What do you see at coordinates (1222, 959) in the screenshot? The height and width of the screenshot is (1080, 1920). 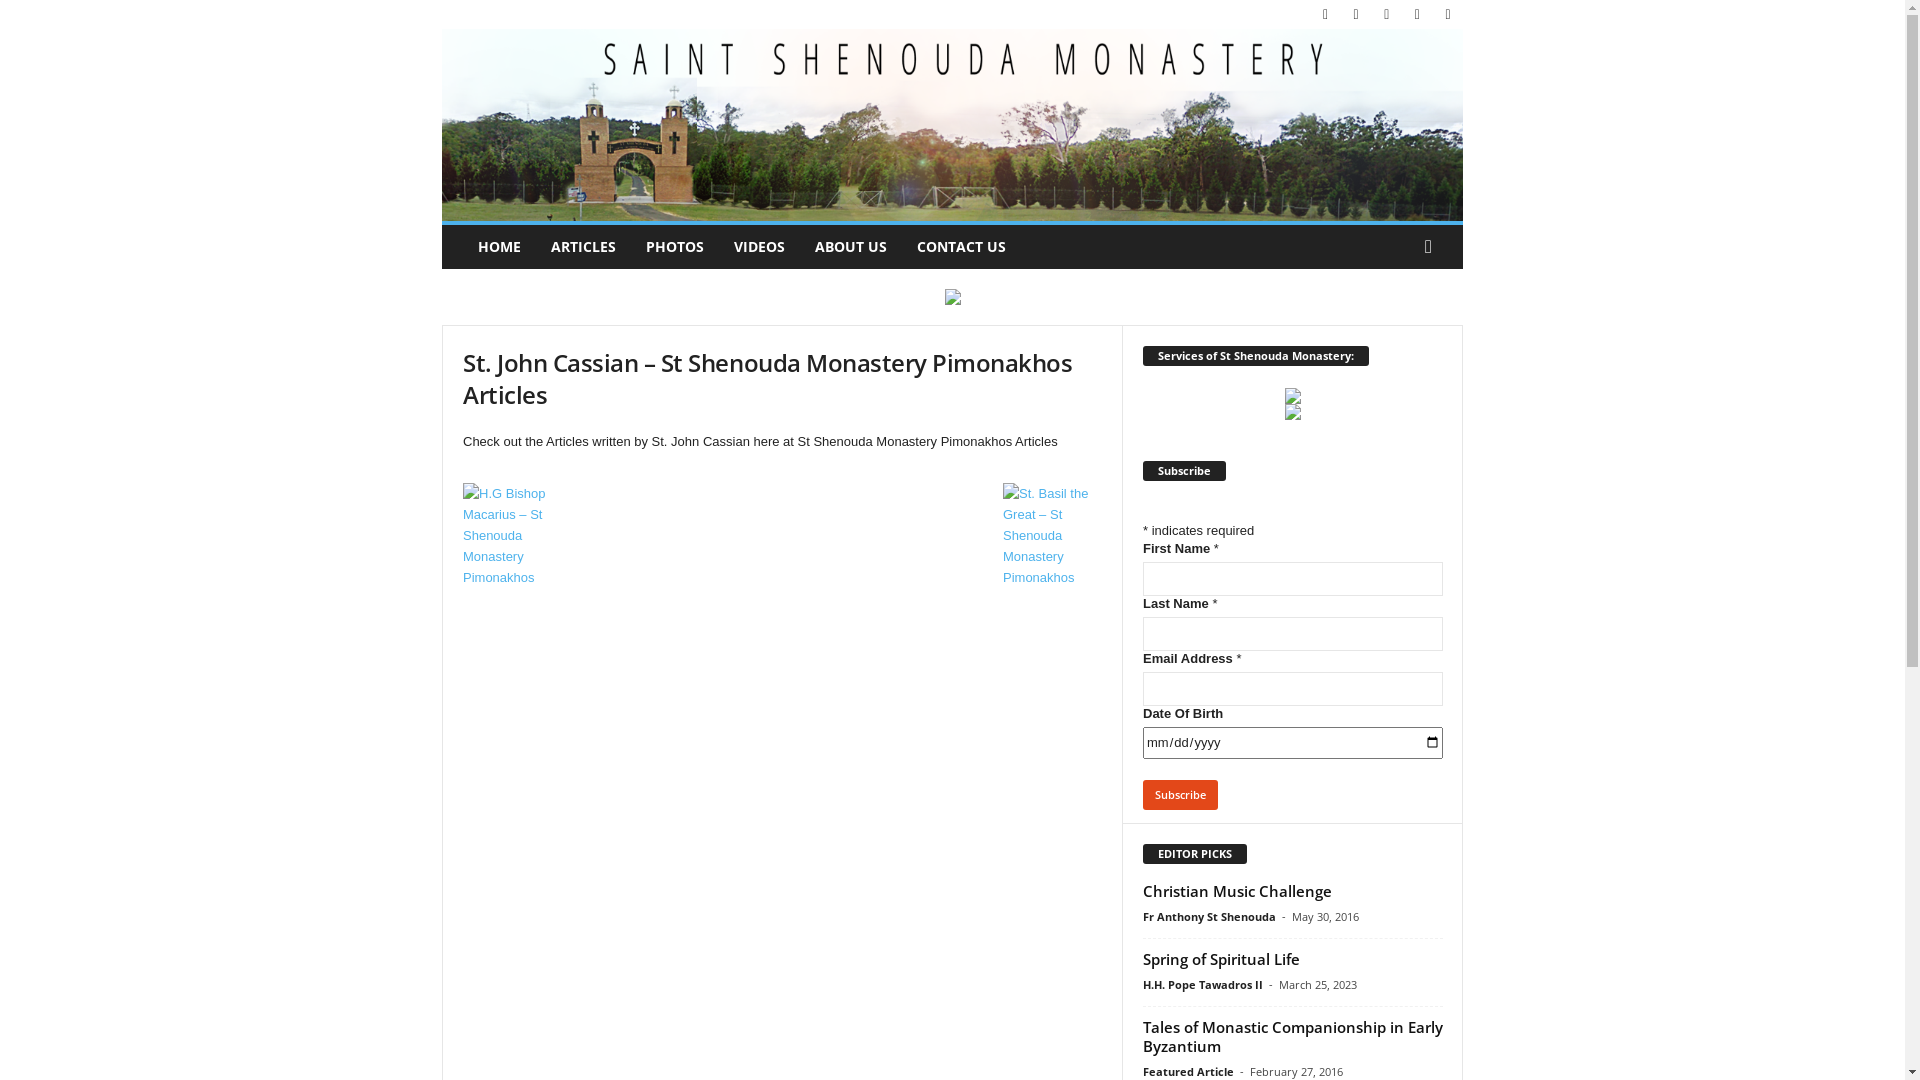 I see `Spring of Spiritual Life` at bounding box center [1222, 959].